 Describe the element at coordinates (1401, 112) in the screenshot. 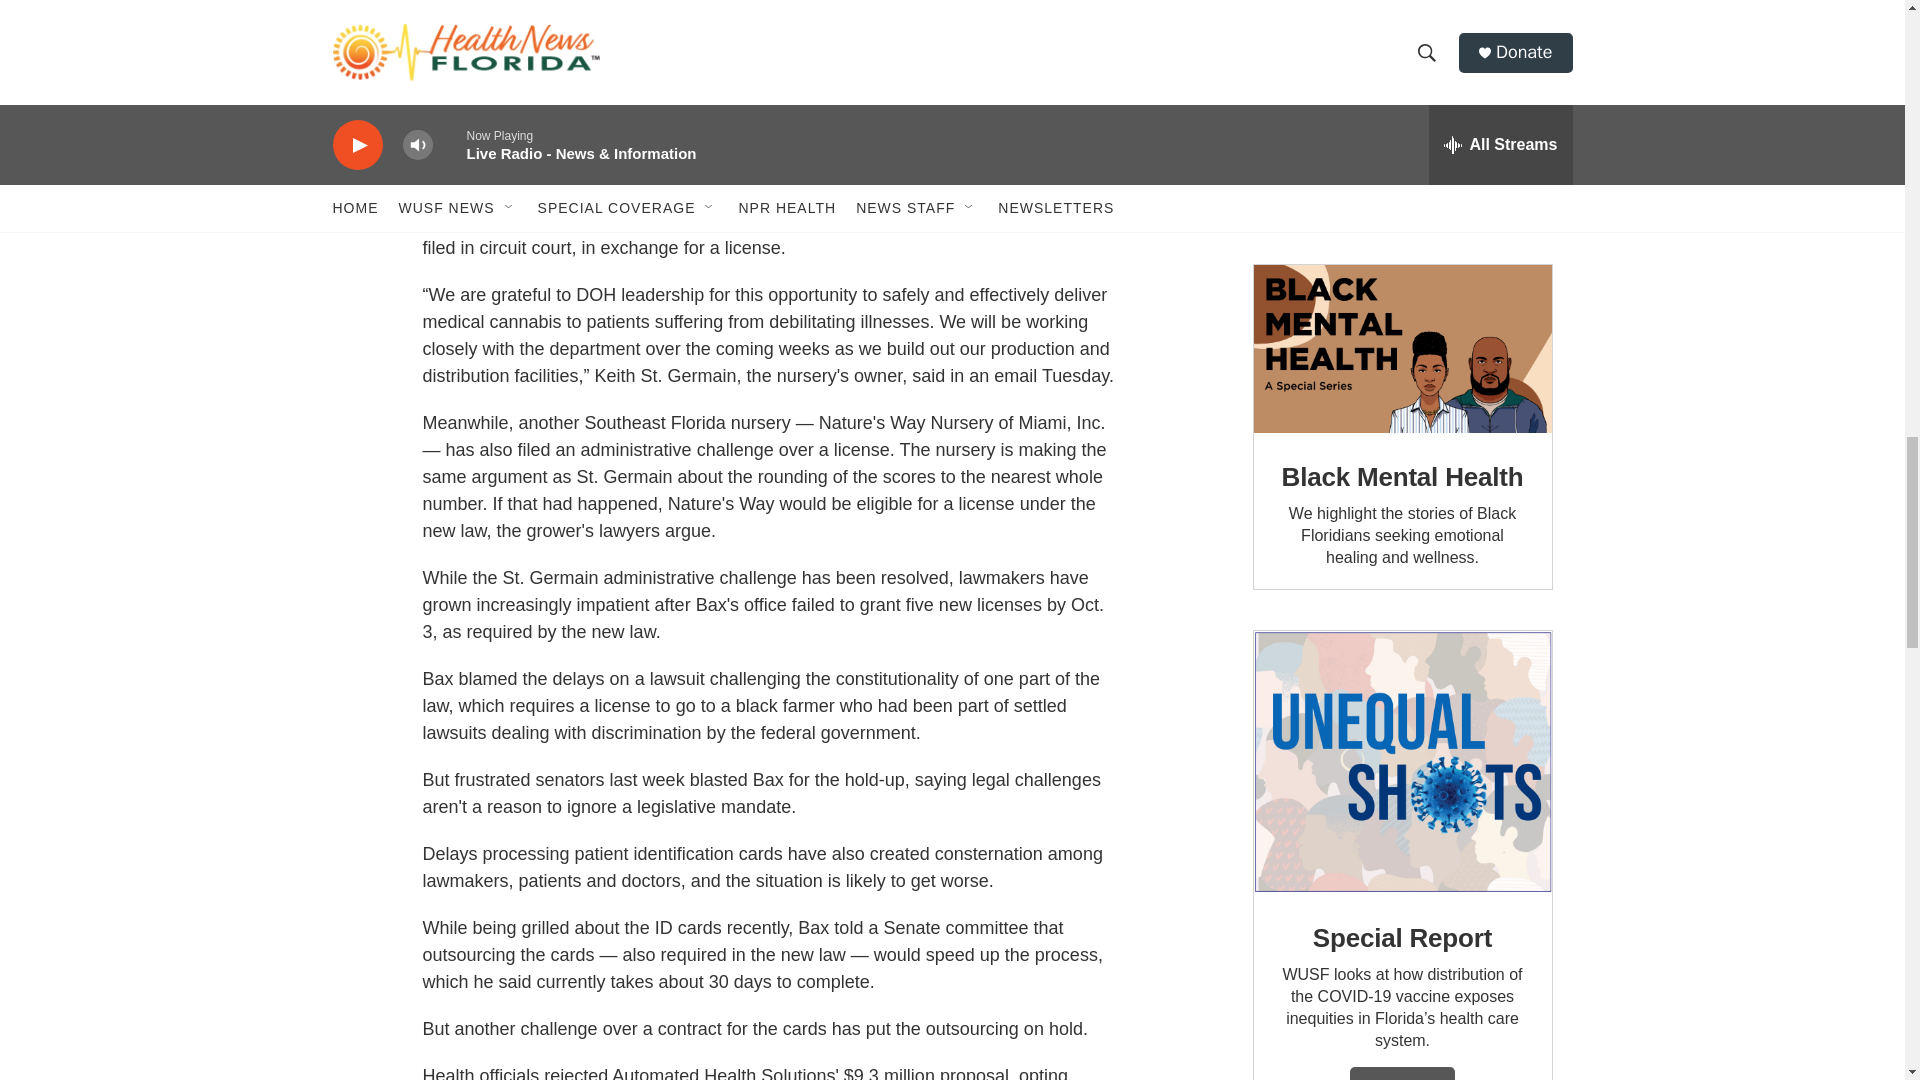

I see `3rd party ad content` at that location.